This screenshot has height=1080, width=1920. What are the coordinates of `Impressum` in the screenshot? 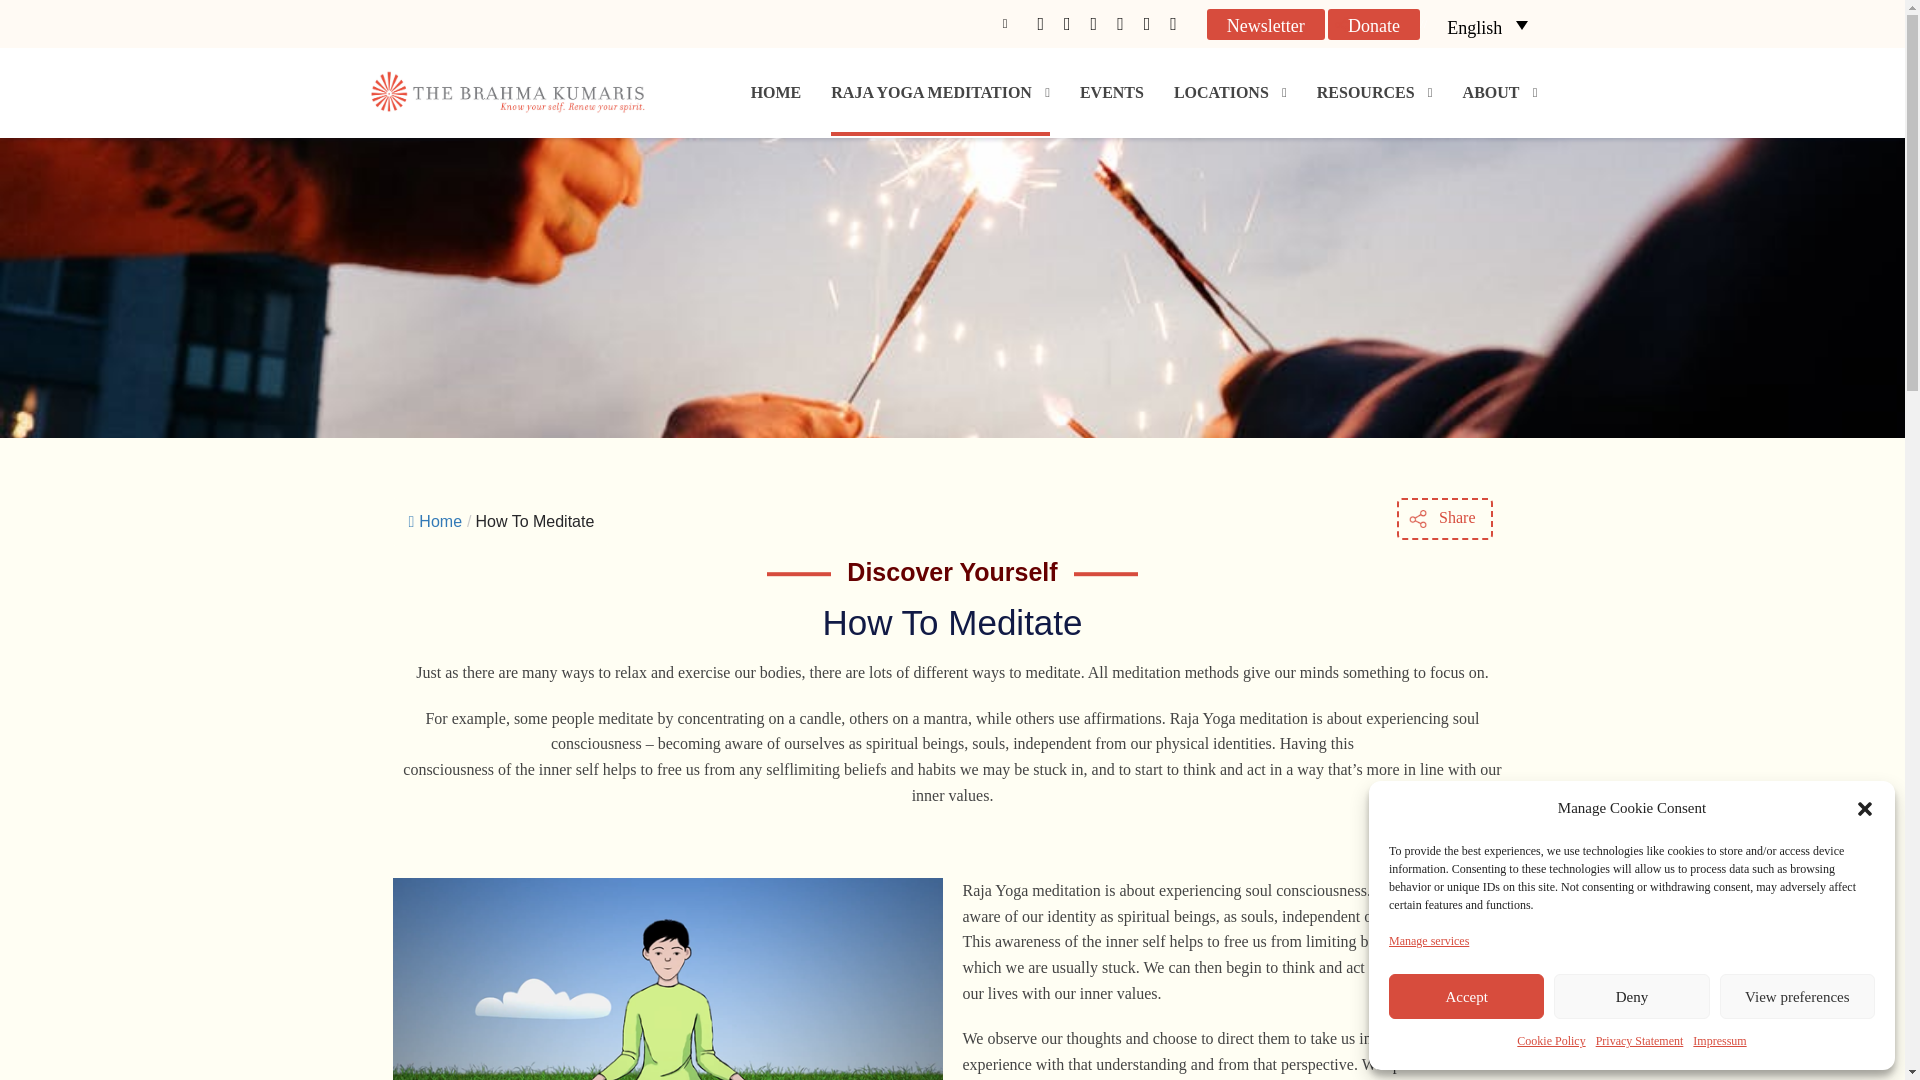 It's located at (1719, 1042).